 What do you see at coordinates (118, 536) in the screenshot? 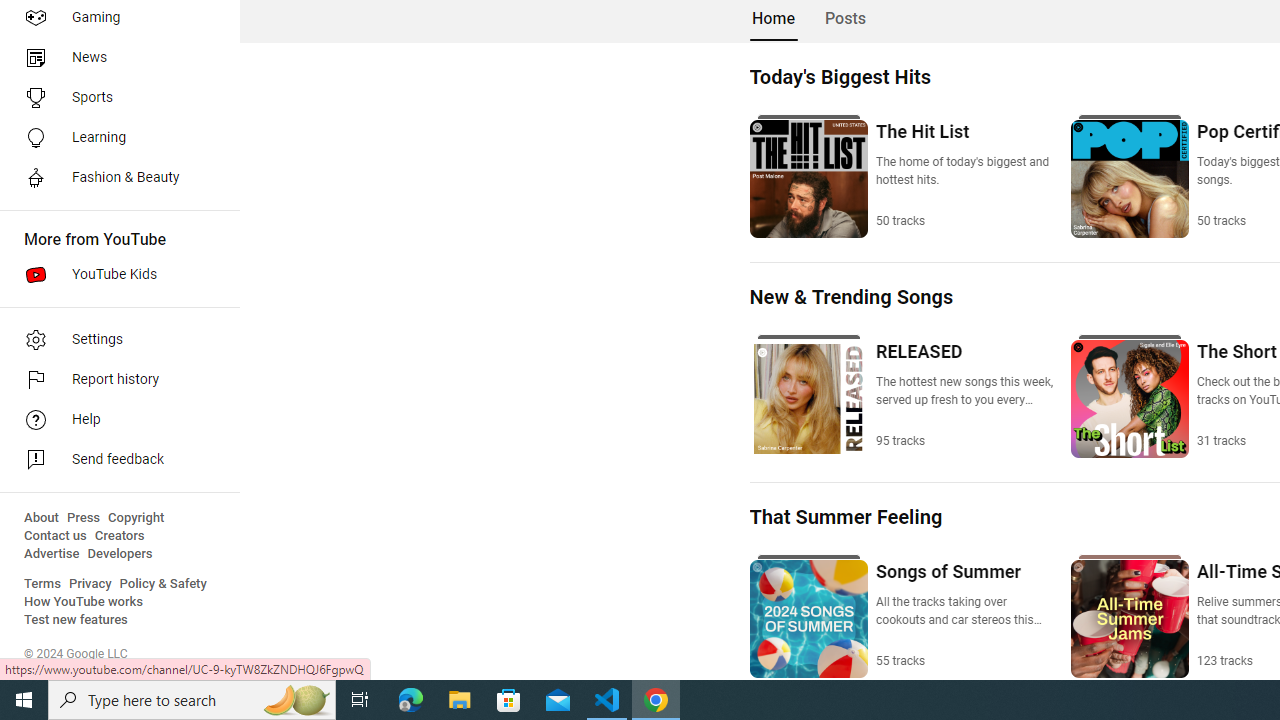
I see `Creators` at bounding box center [118, 536].